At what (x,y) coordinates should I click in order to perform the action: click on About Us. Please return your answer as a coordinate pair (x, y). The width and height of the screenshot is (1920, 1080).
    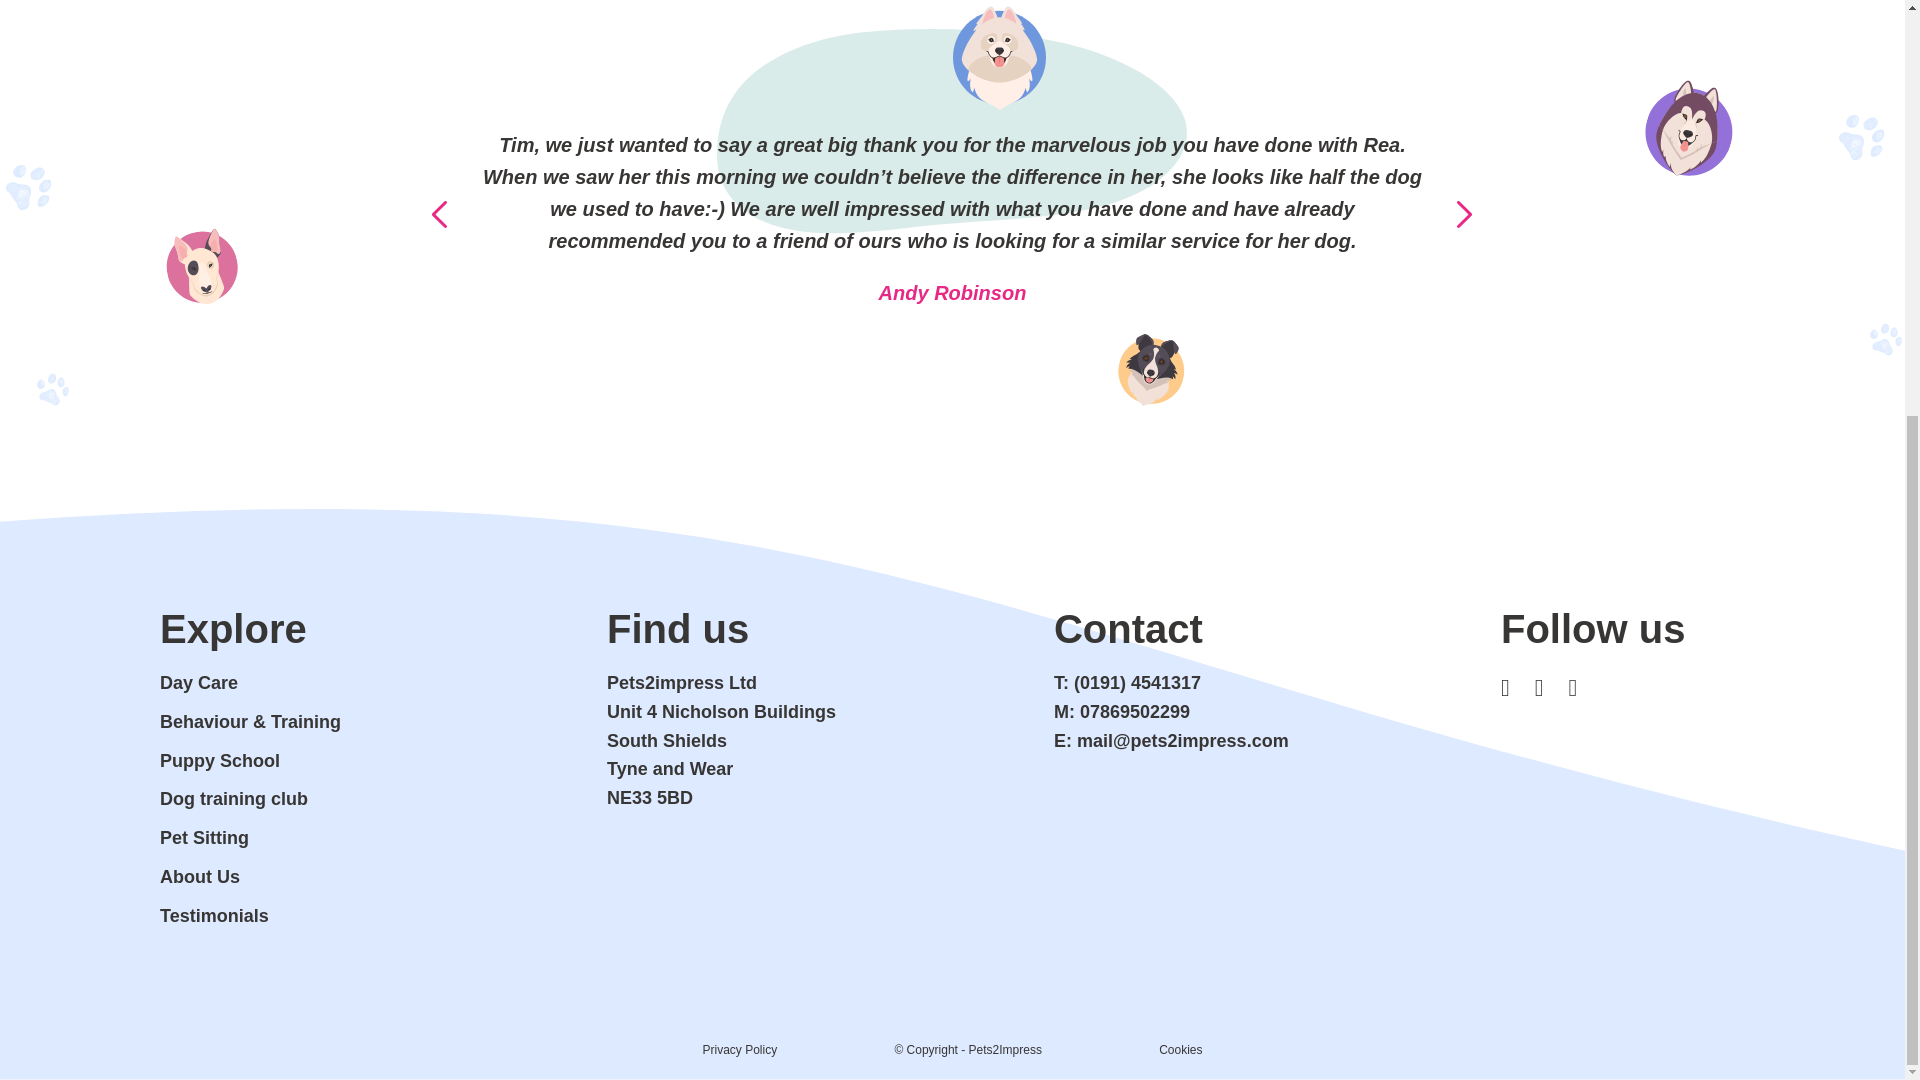
    Looking at the image, I should click on (200, 876).